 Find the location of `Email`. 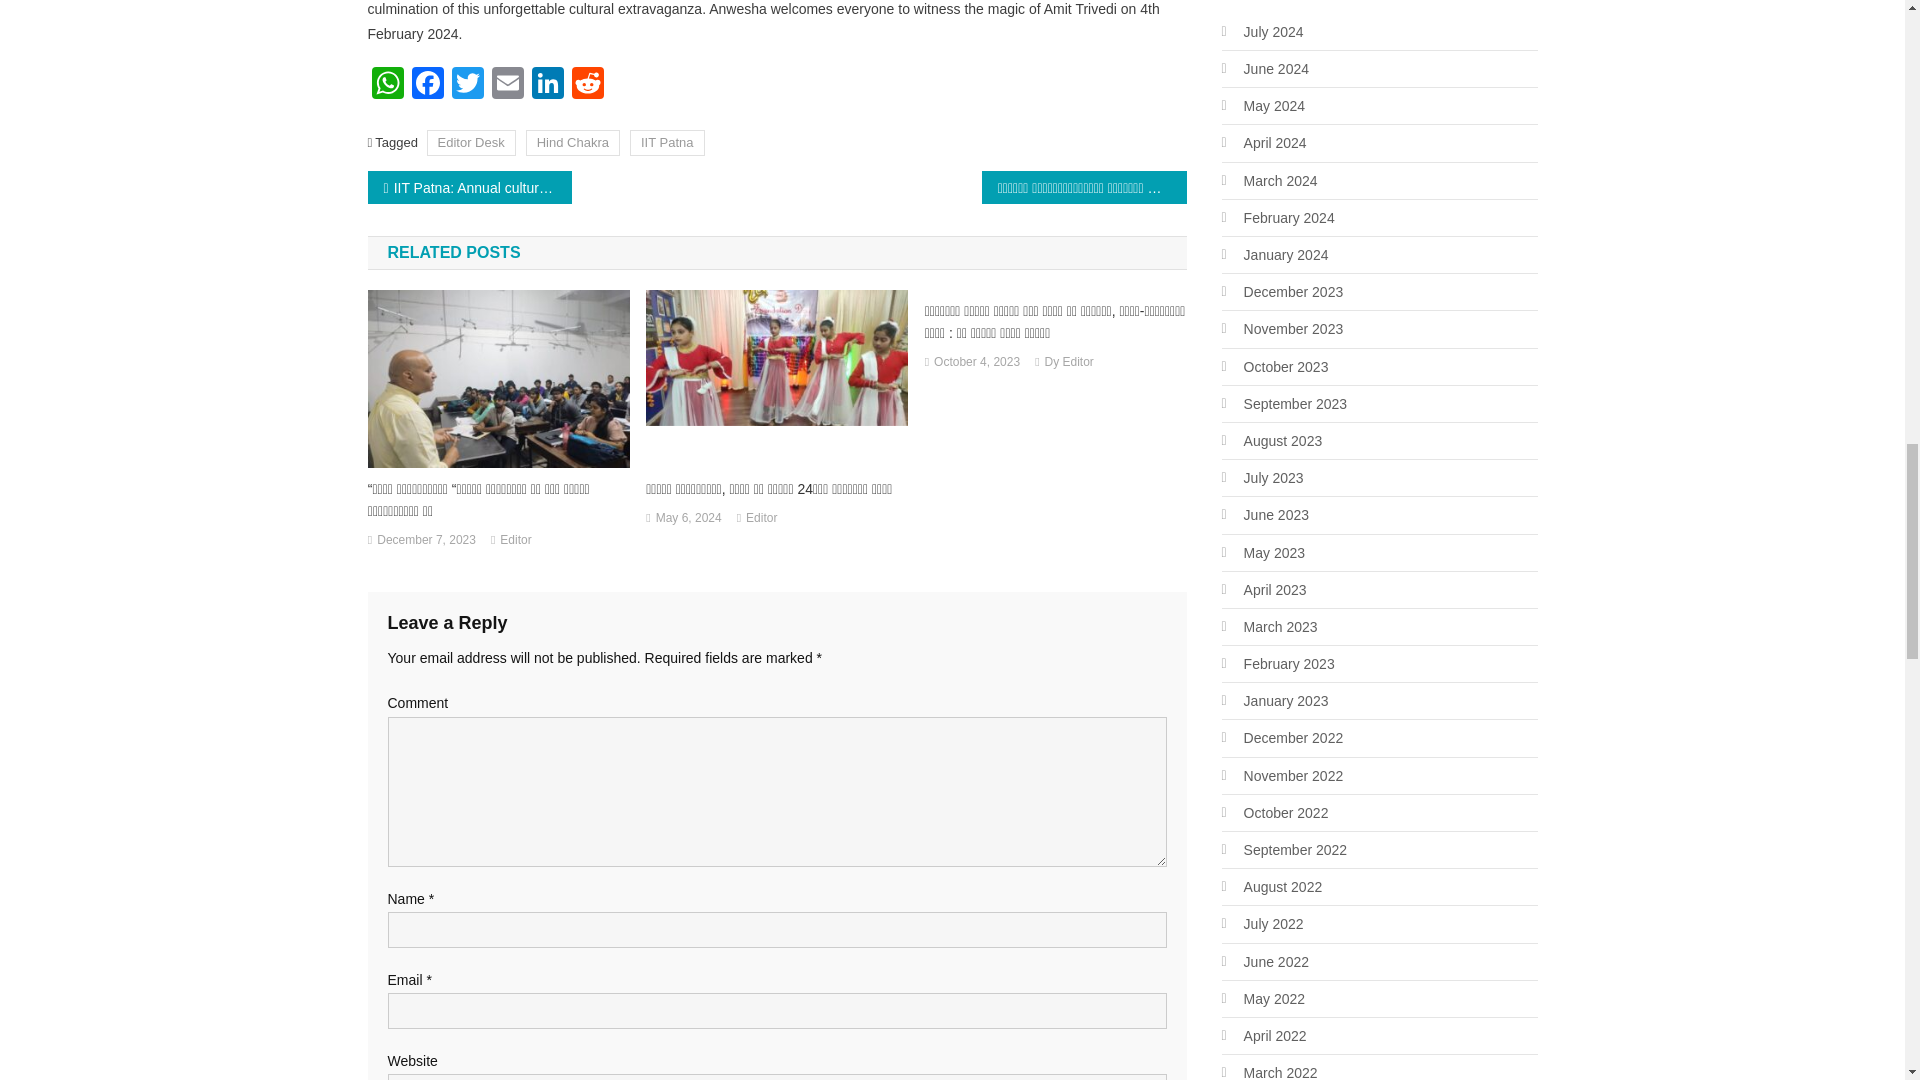

Email is located at coordinates (508, 84).